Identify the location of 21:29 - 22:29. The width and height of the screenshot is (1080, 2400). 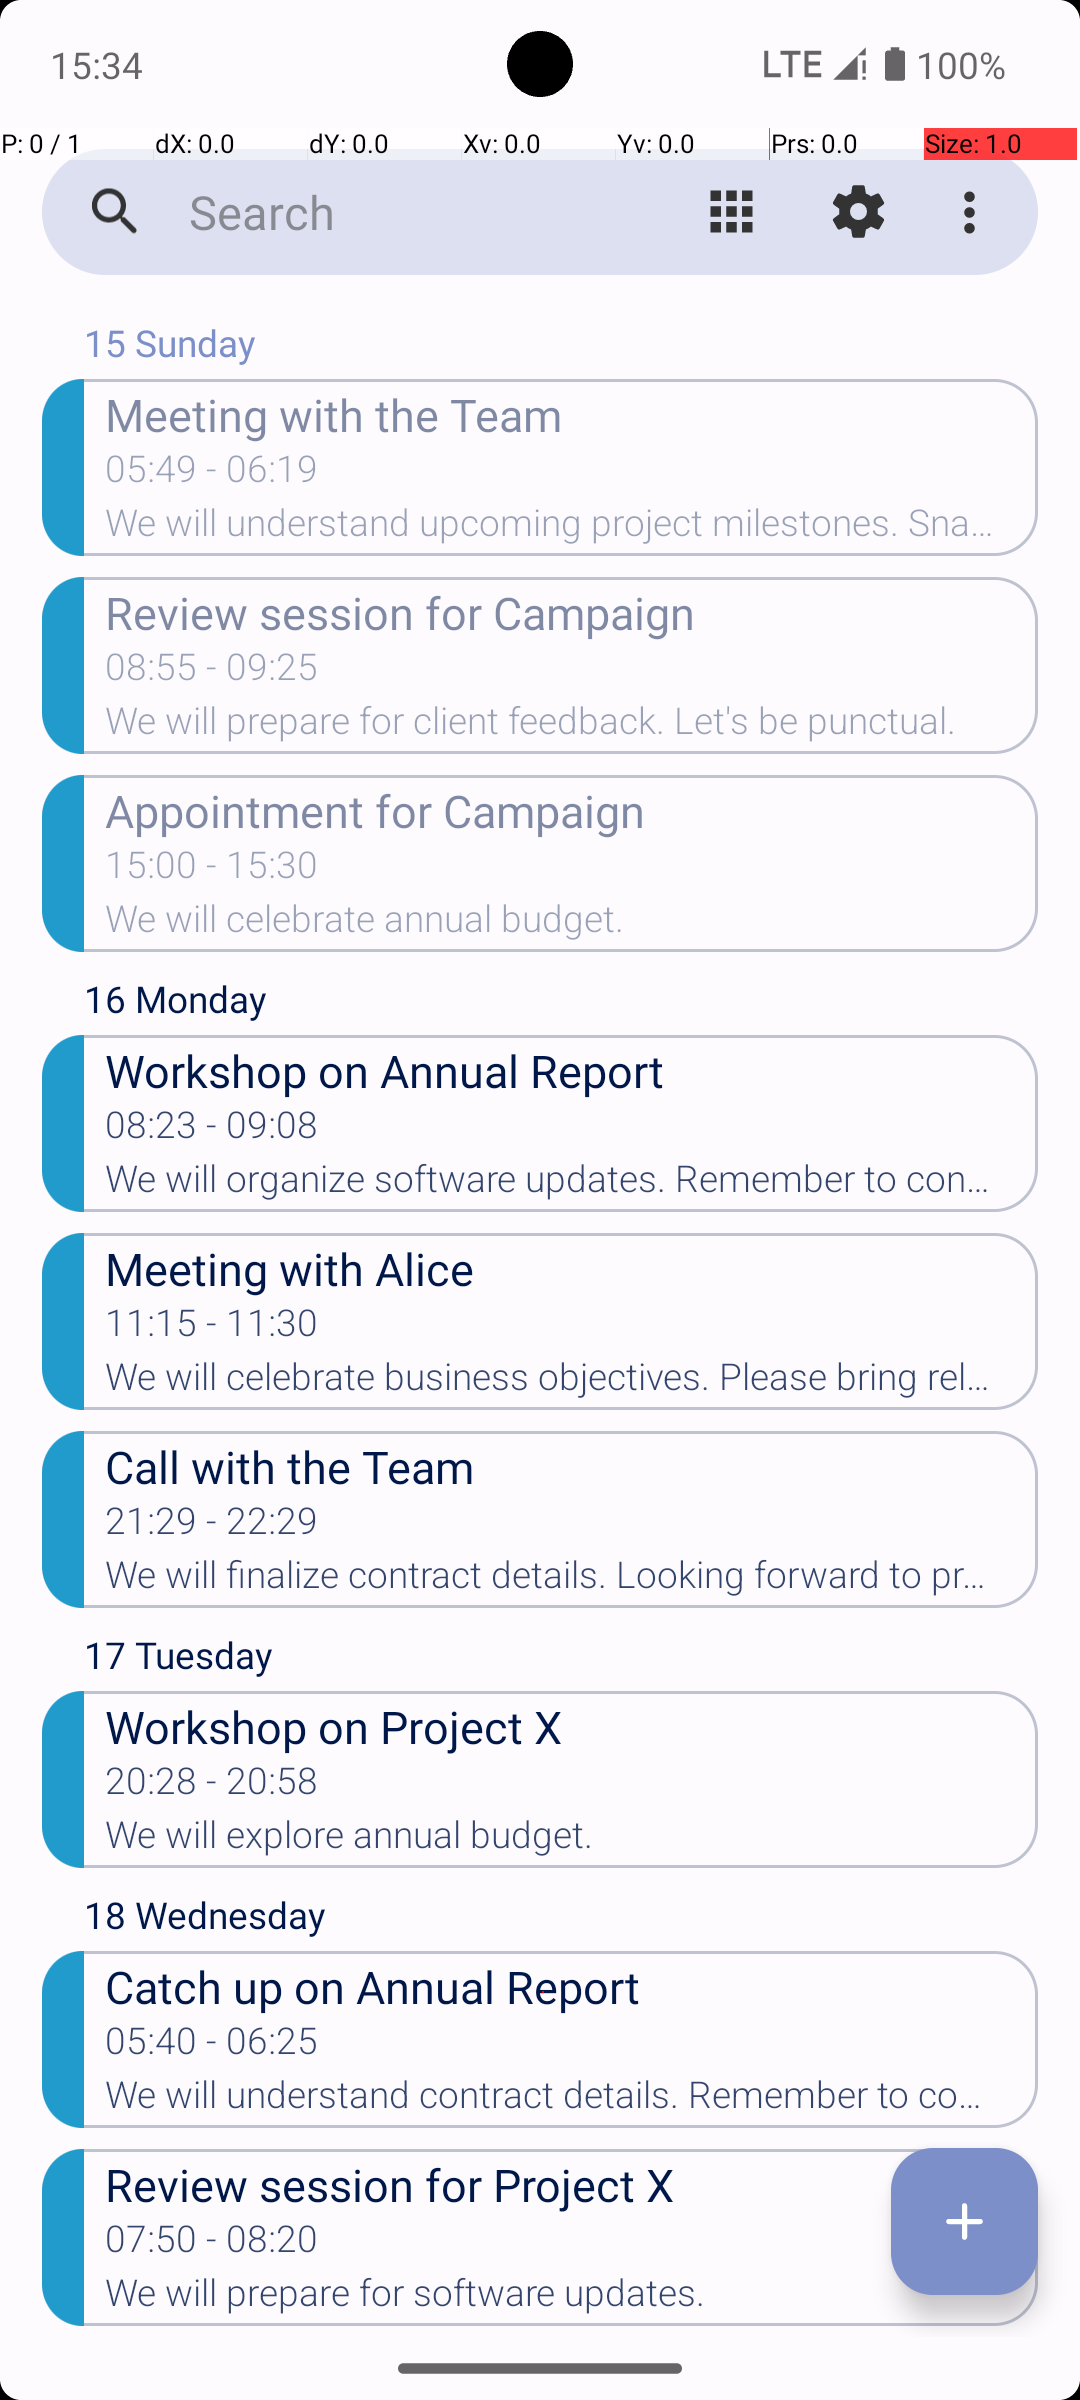
(212, 1527).